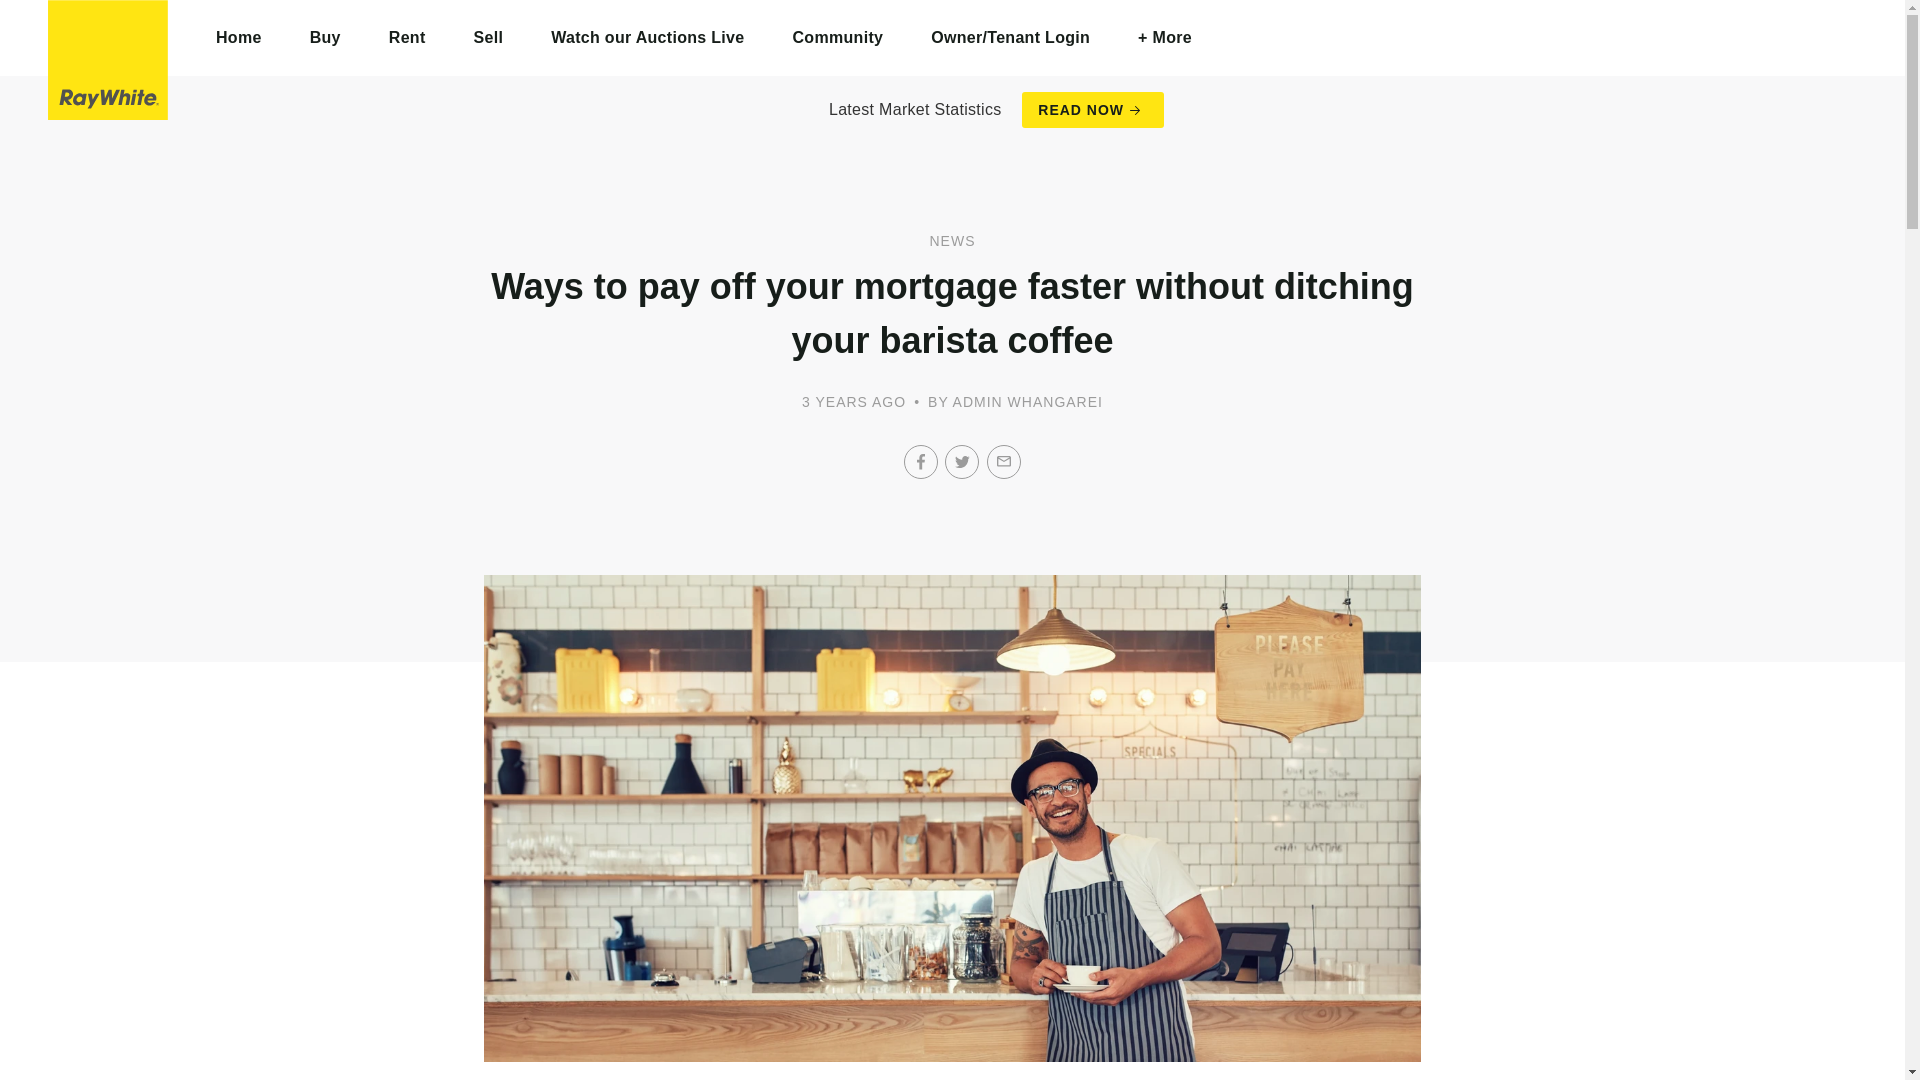 The image size is (1920, 1080). I want to click on Ray White Whangarei, so click(108, 60).